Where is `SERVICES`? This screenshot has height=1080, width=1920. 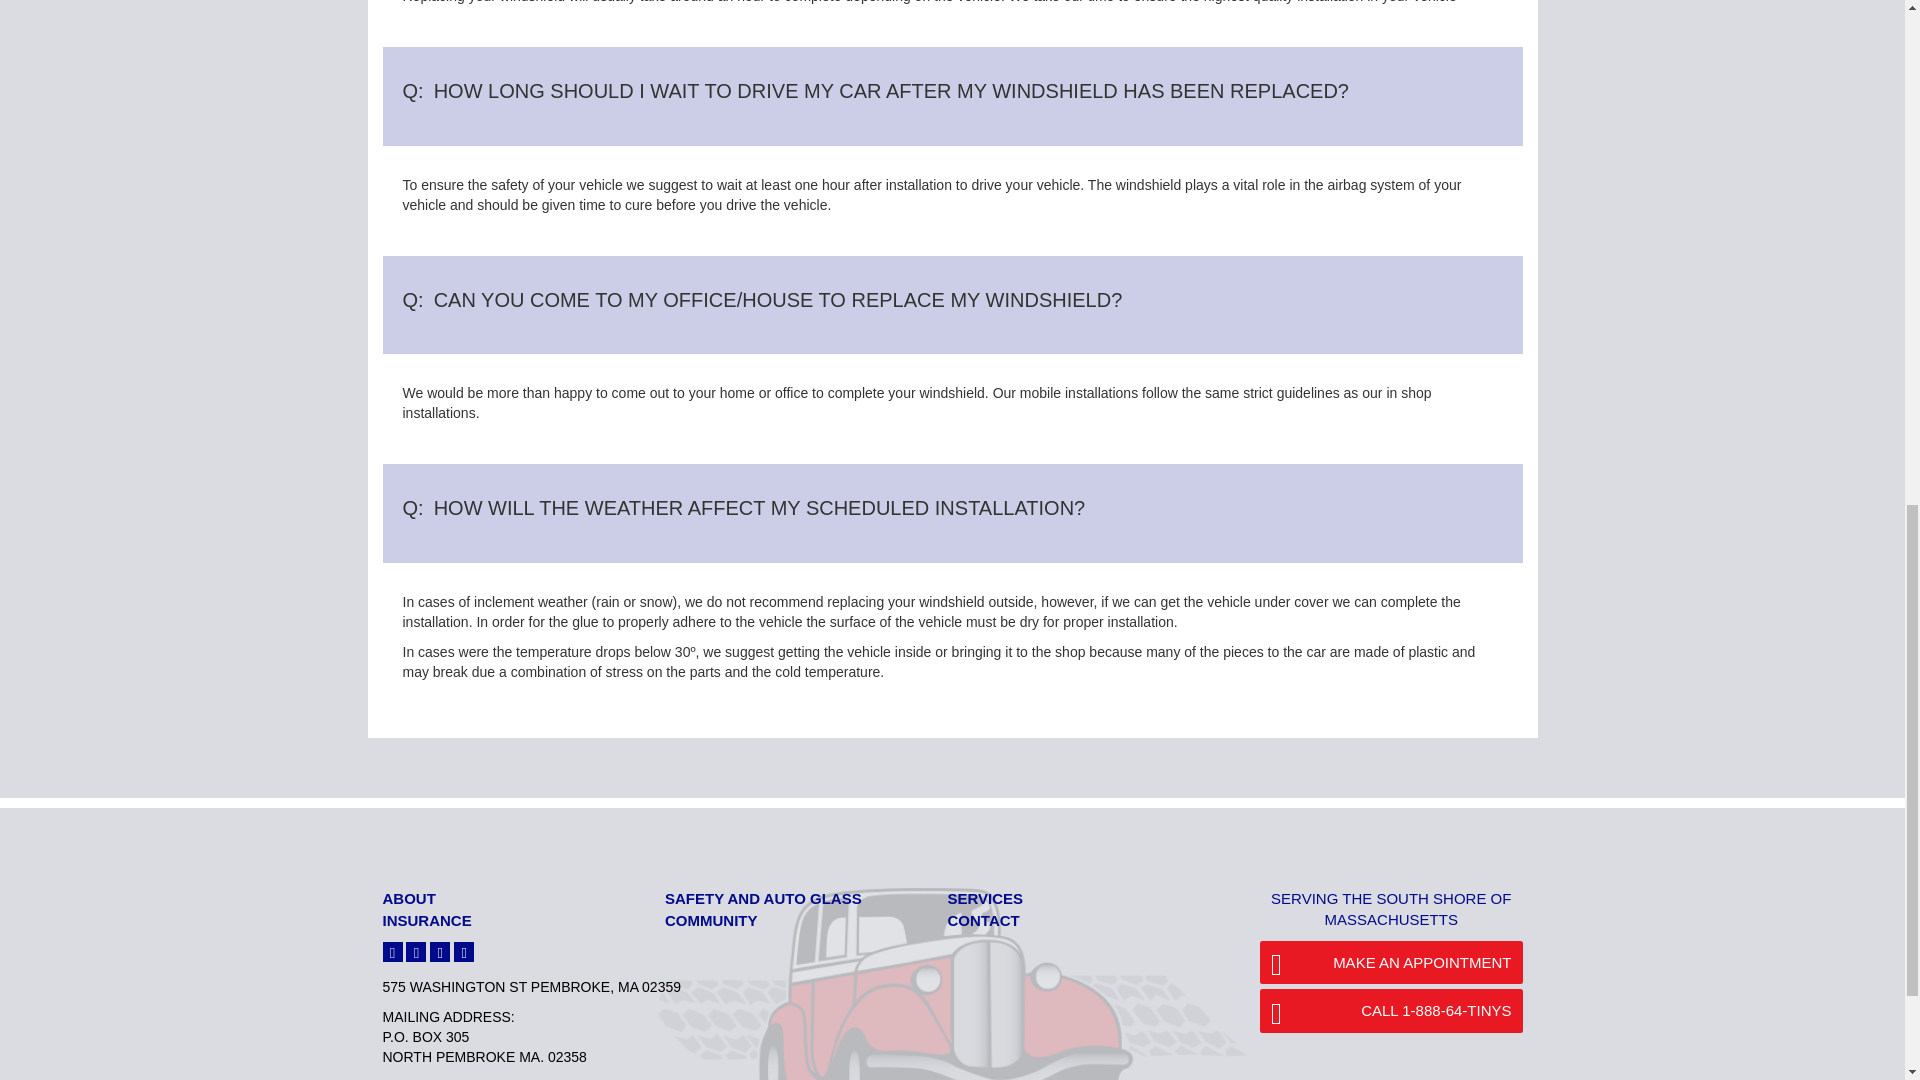 SERVICES is located at coordinates (986, 898).